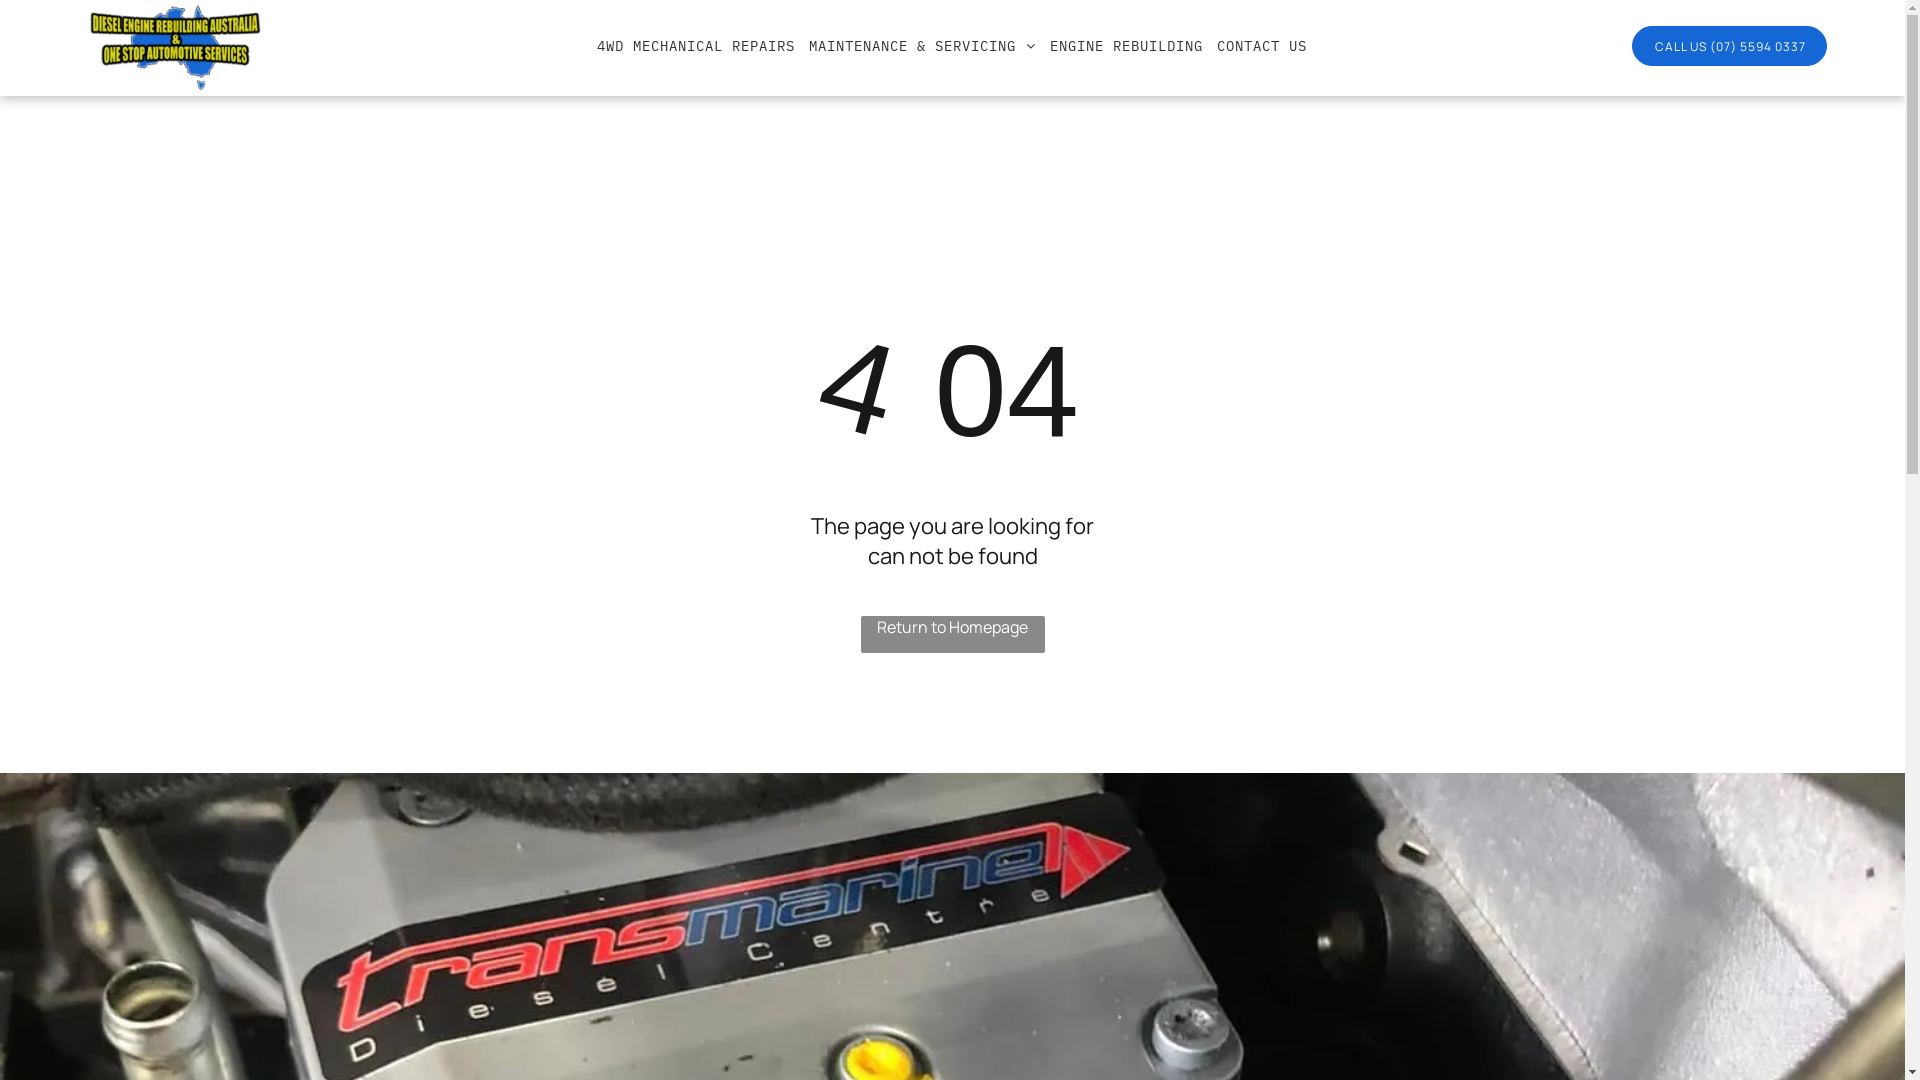  Describe the element at coordinates (952, 634) in the screenshot. I see `Return to Homepage` at that location.